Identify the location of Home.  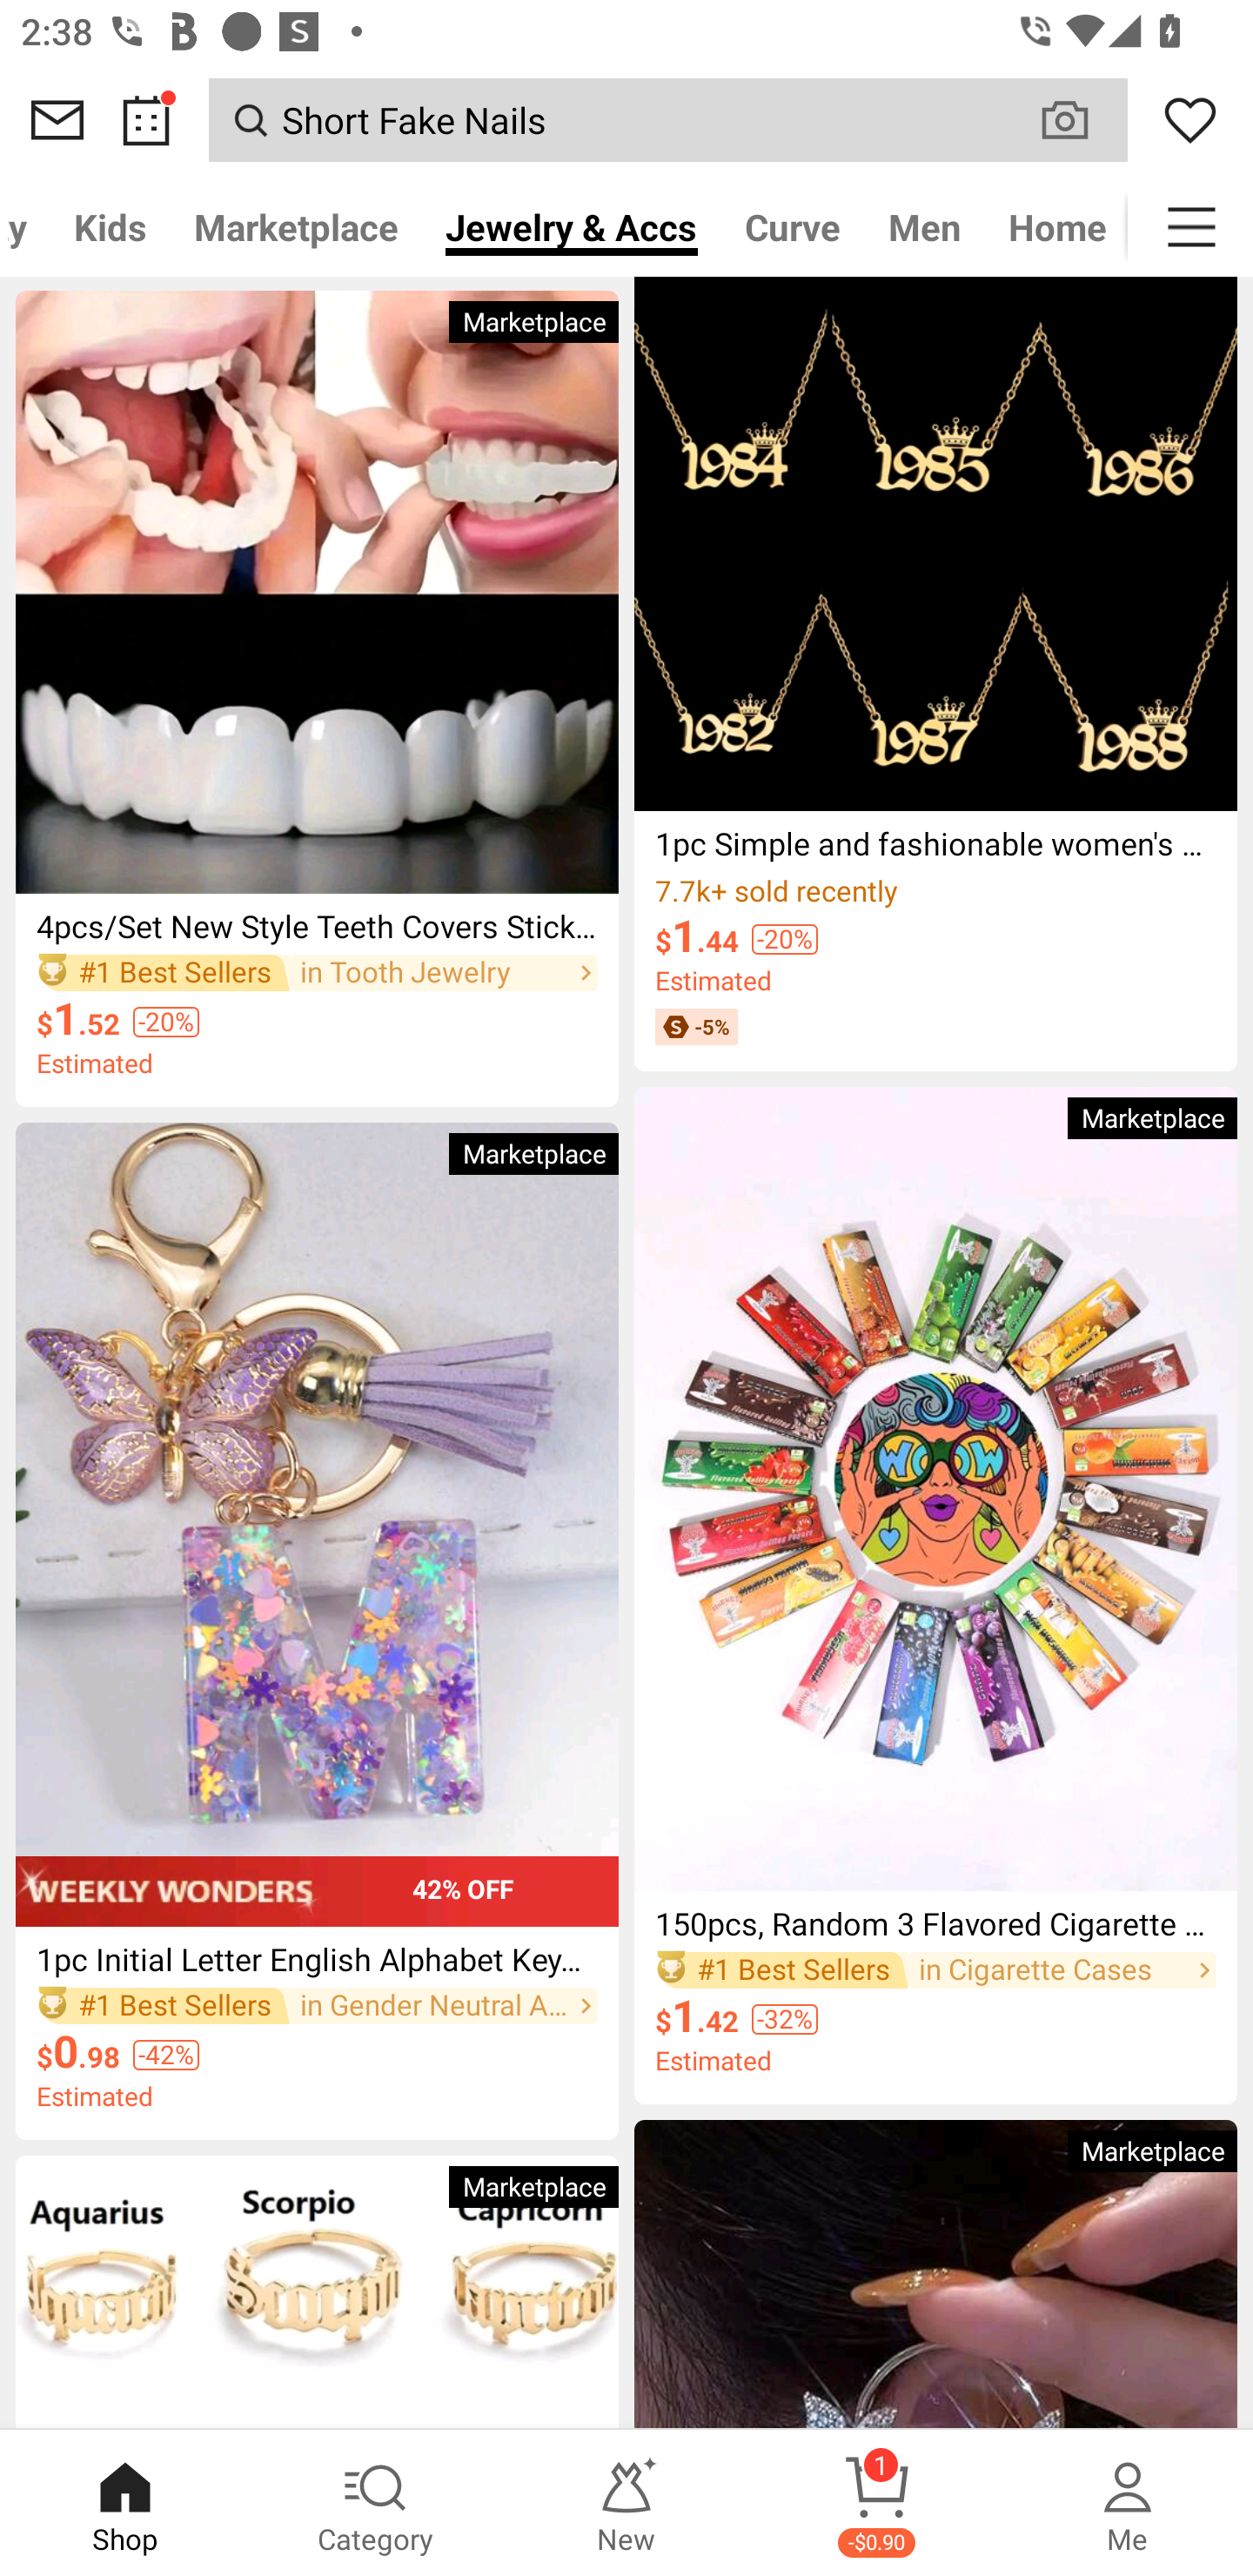
(1056, 226).